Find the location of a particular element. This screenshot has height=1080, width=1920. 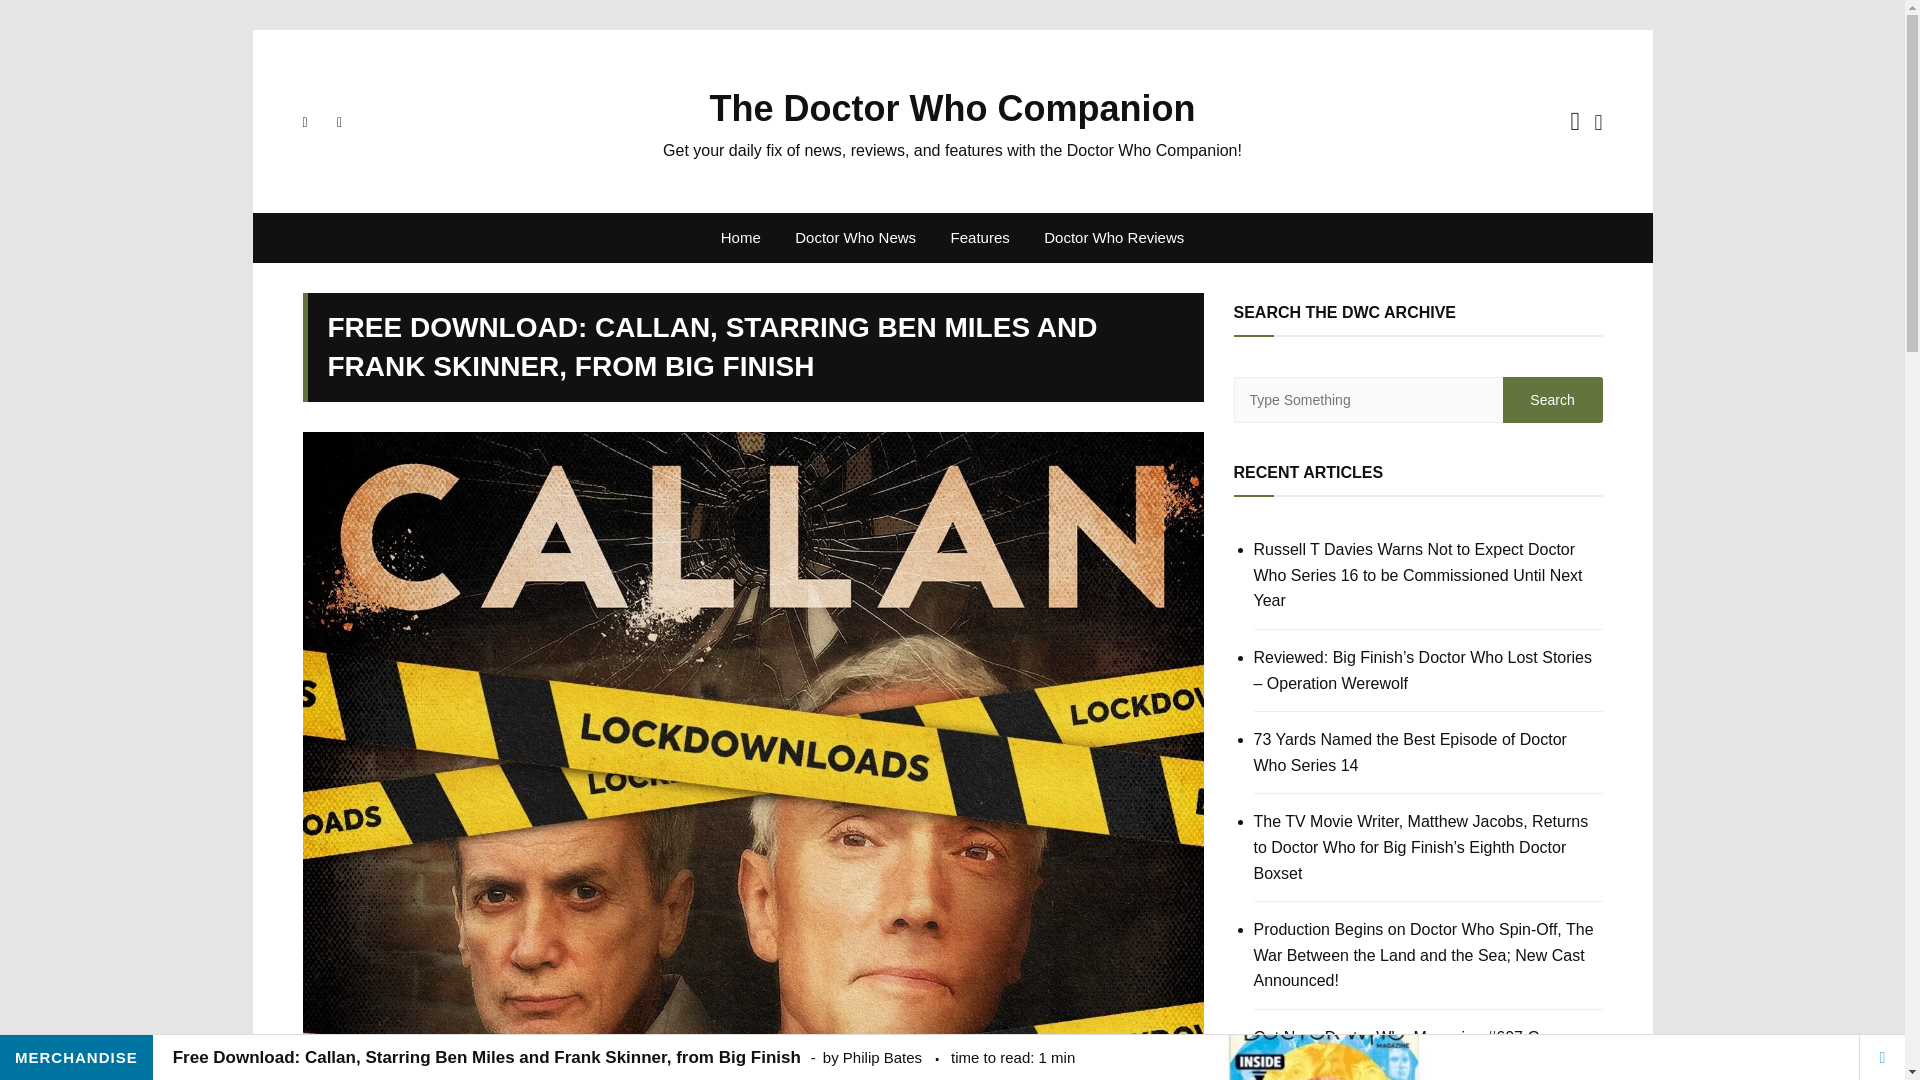

Features is located at coordinates (980, 238).